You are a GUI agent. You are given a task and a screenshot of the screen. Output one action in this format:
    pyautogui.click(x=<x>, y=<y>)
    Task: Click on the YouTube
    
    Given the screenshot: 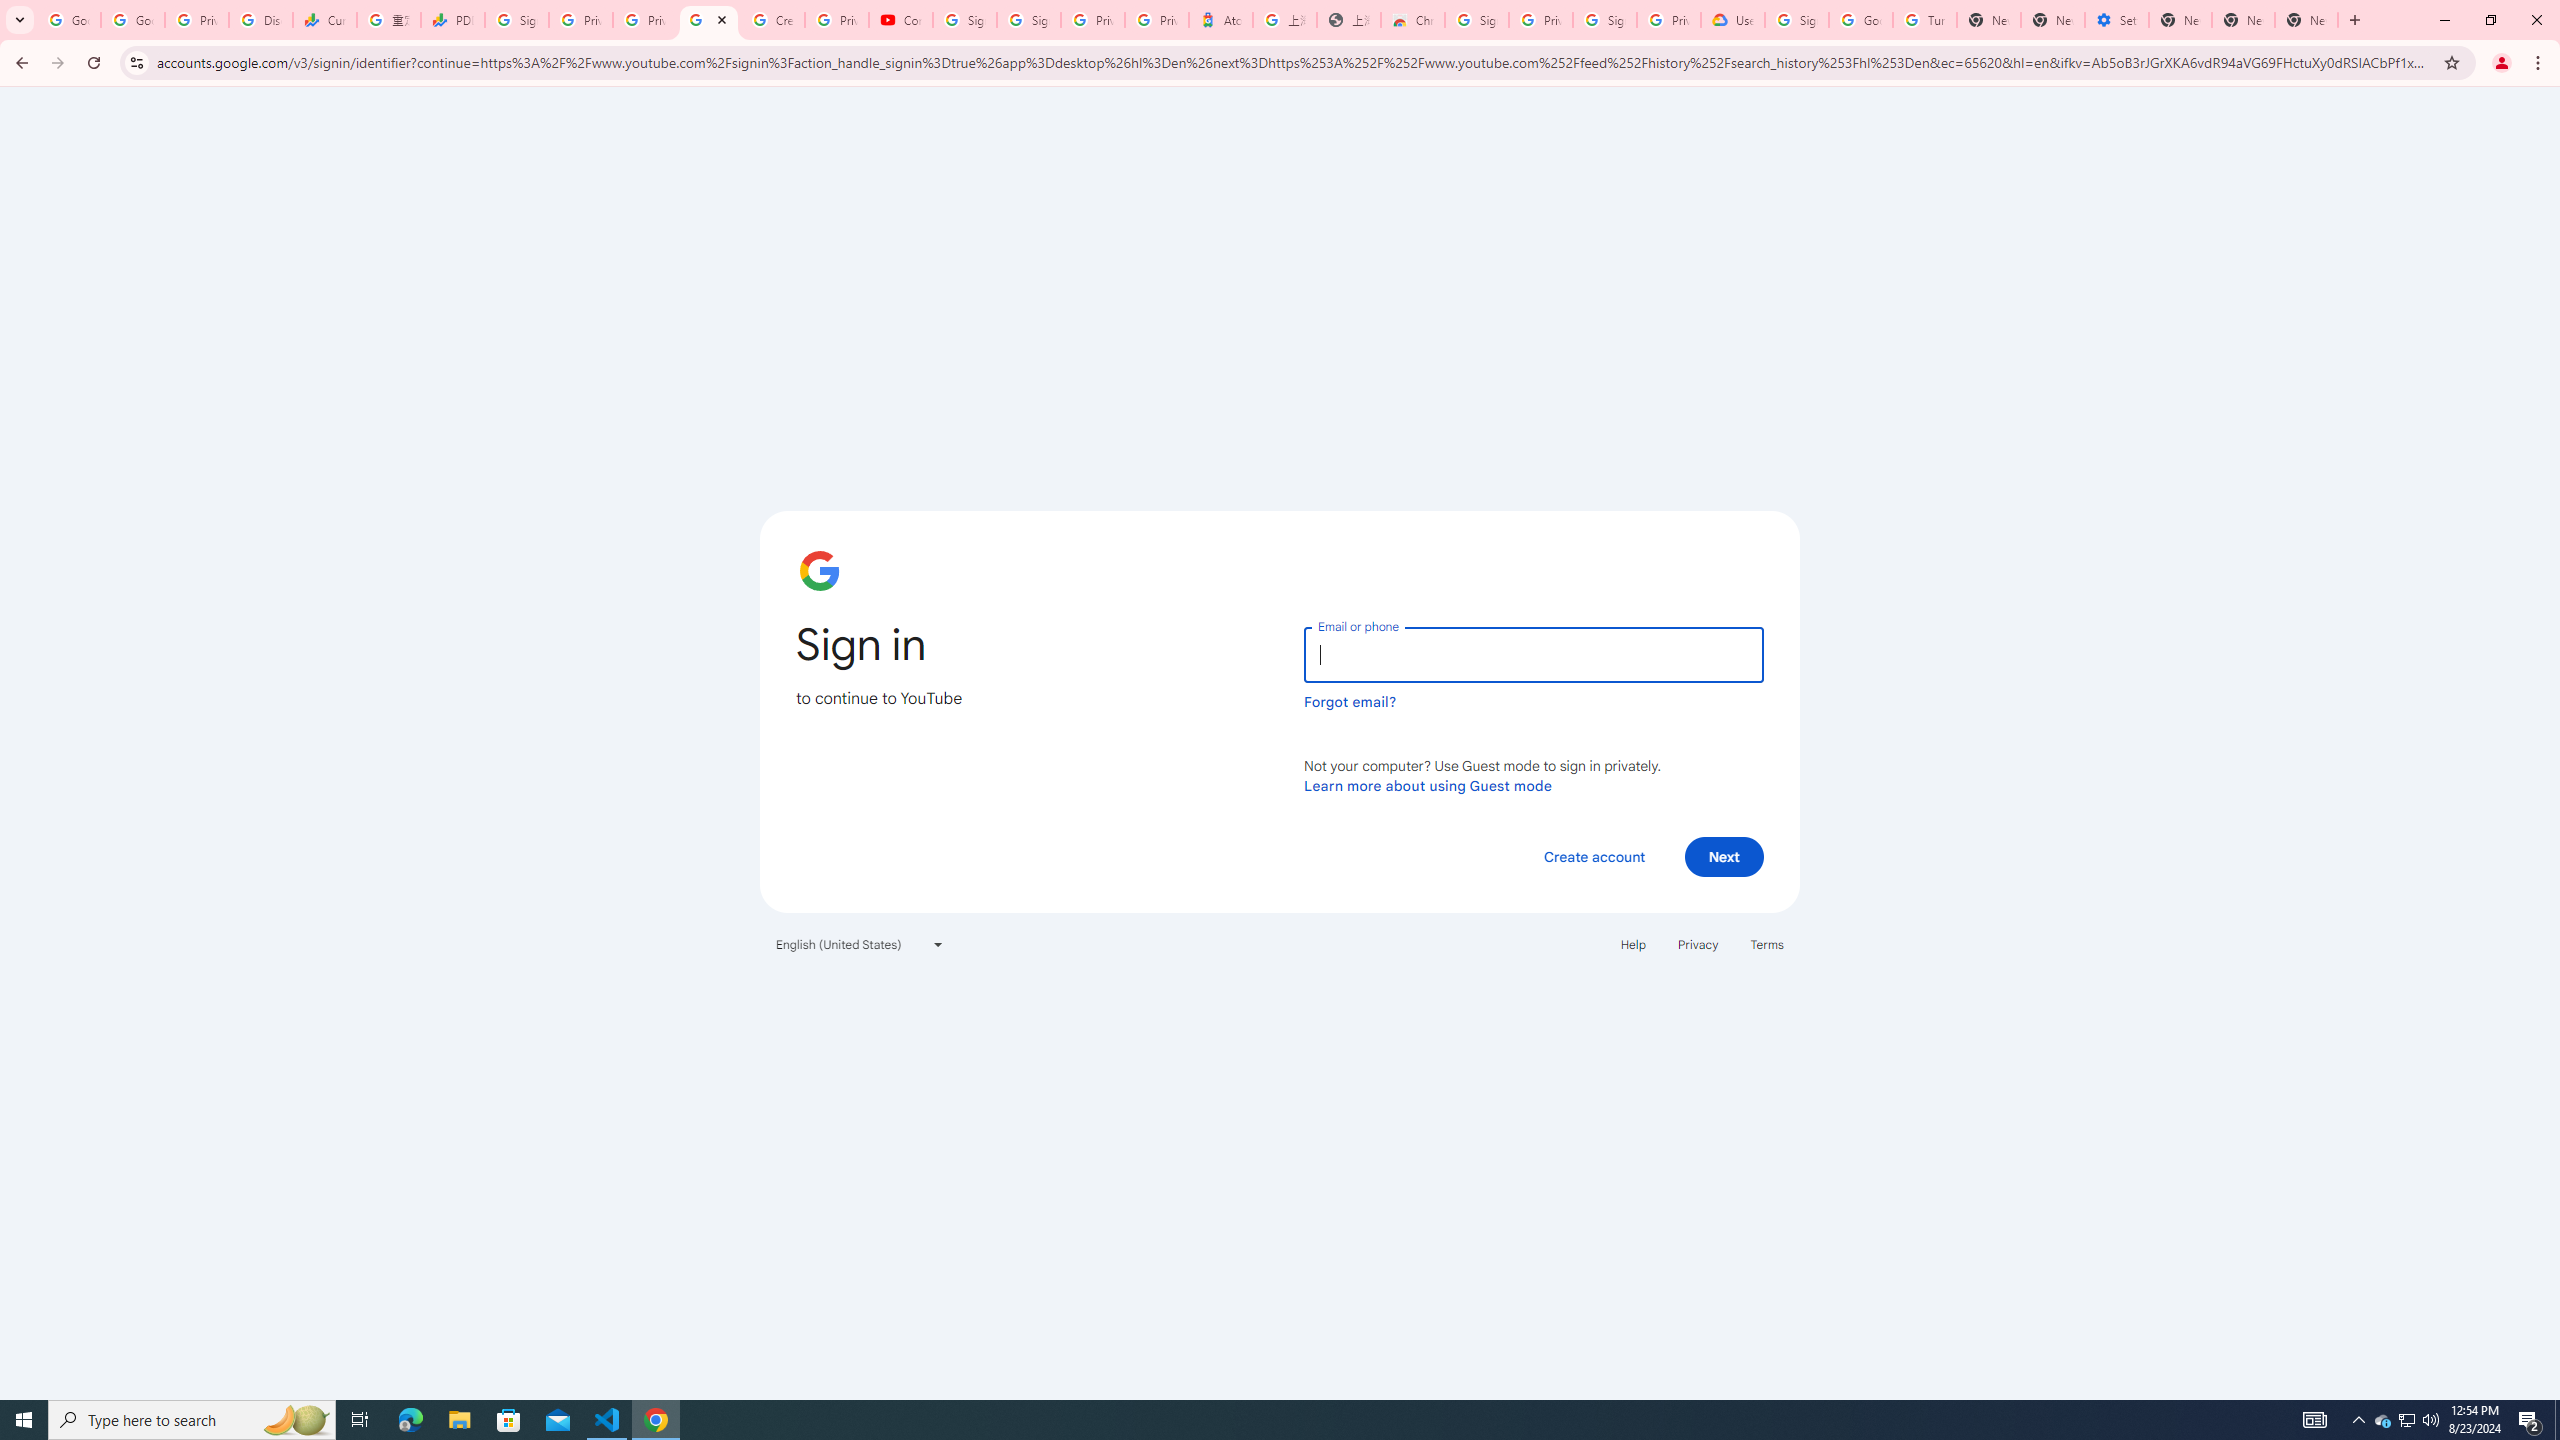 What is the action you would take?
    pyautogui.click(x=709, y=20)
    